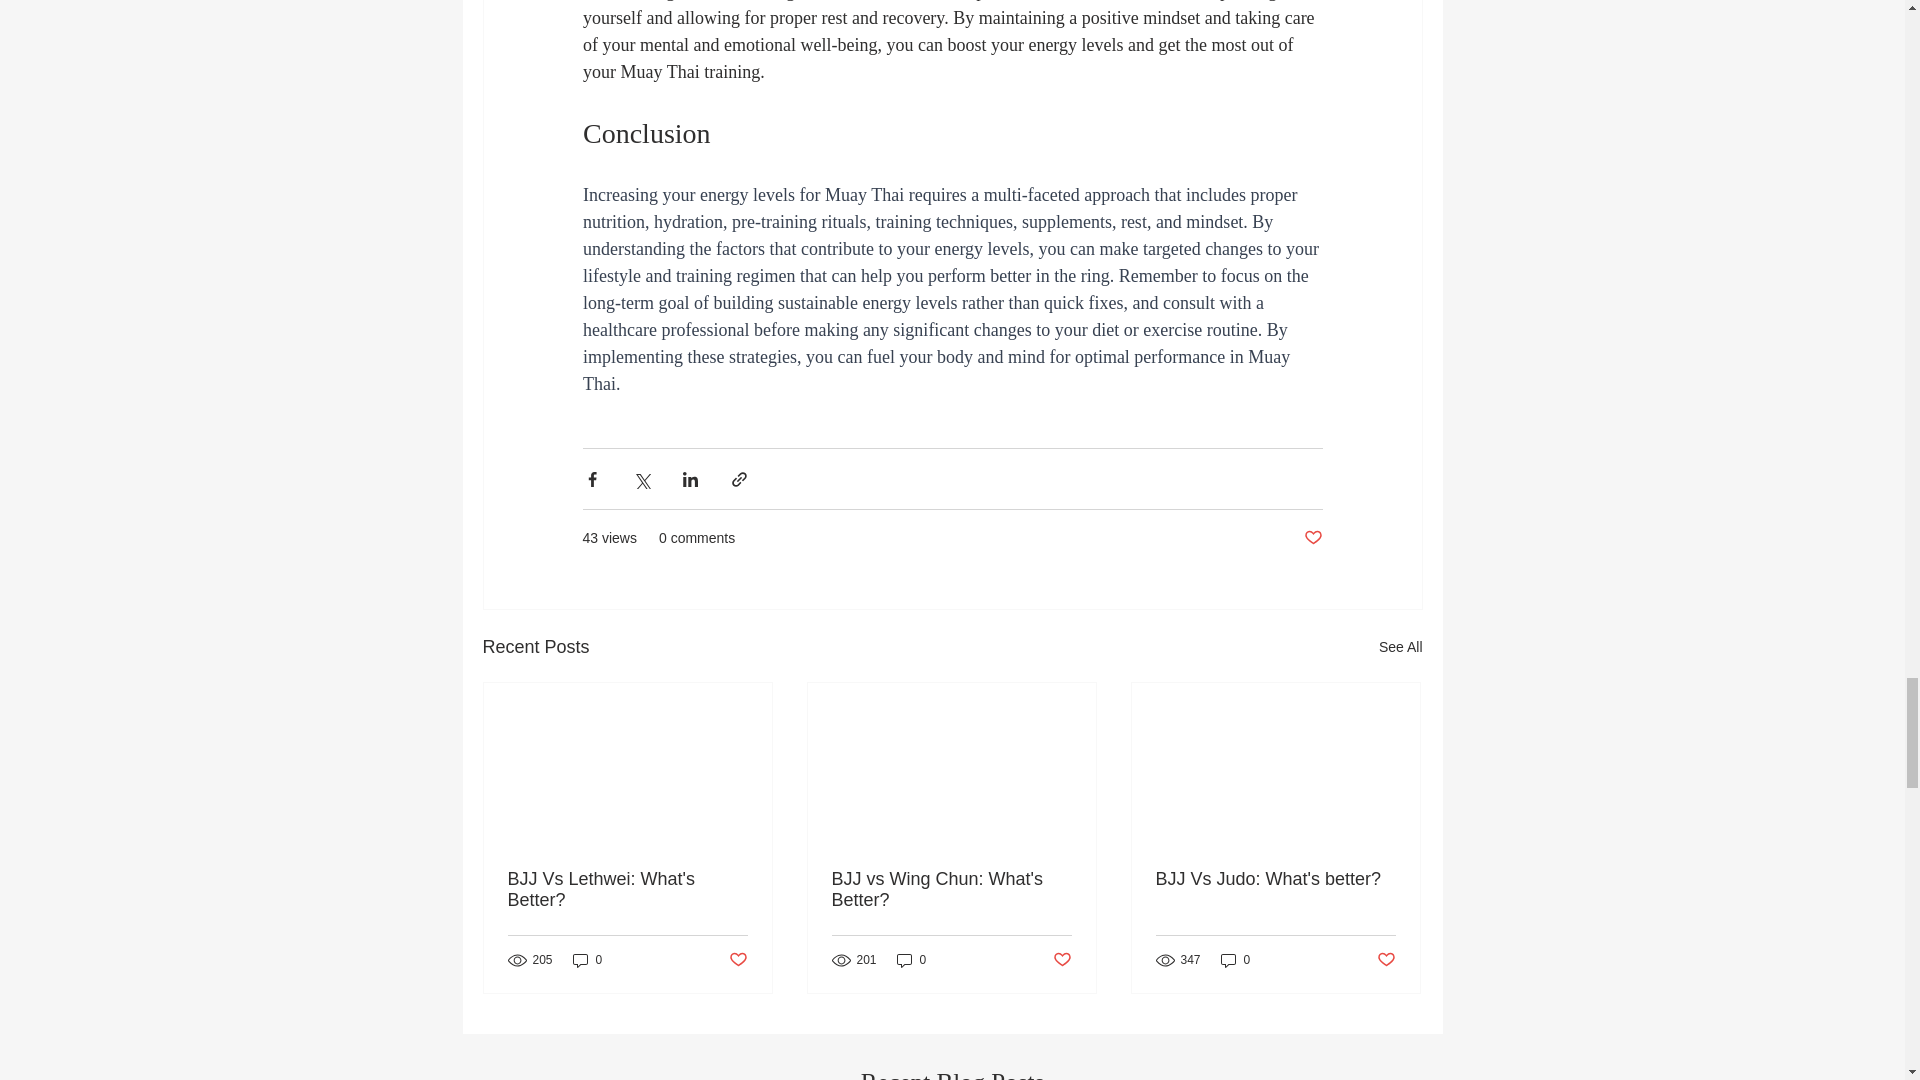  What do you see at coordinates (951, 890) in the screenshot?
I see `BJJ vs Wing Chun: What's Better?` at bounding box center [951, 890].